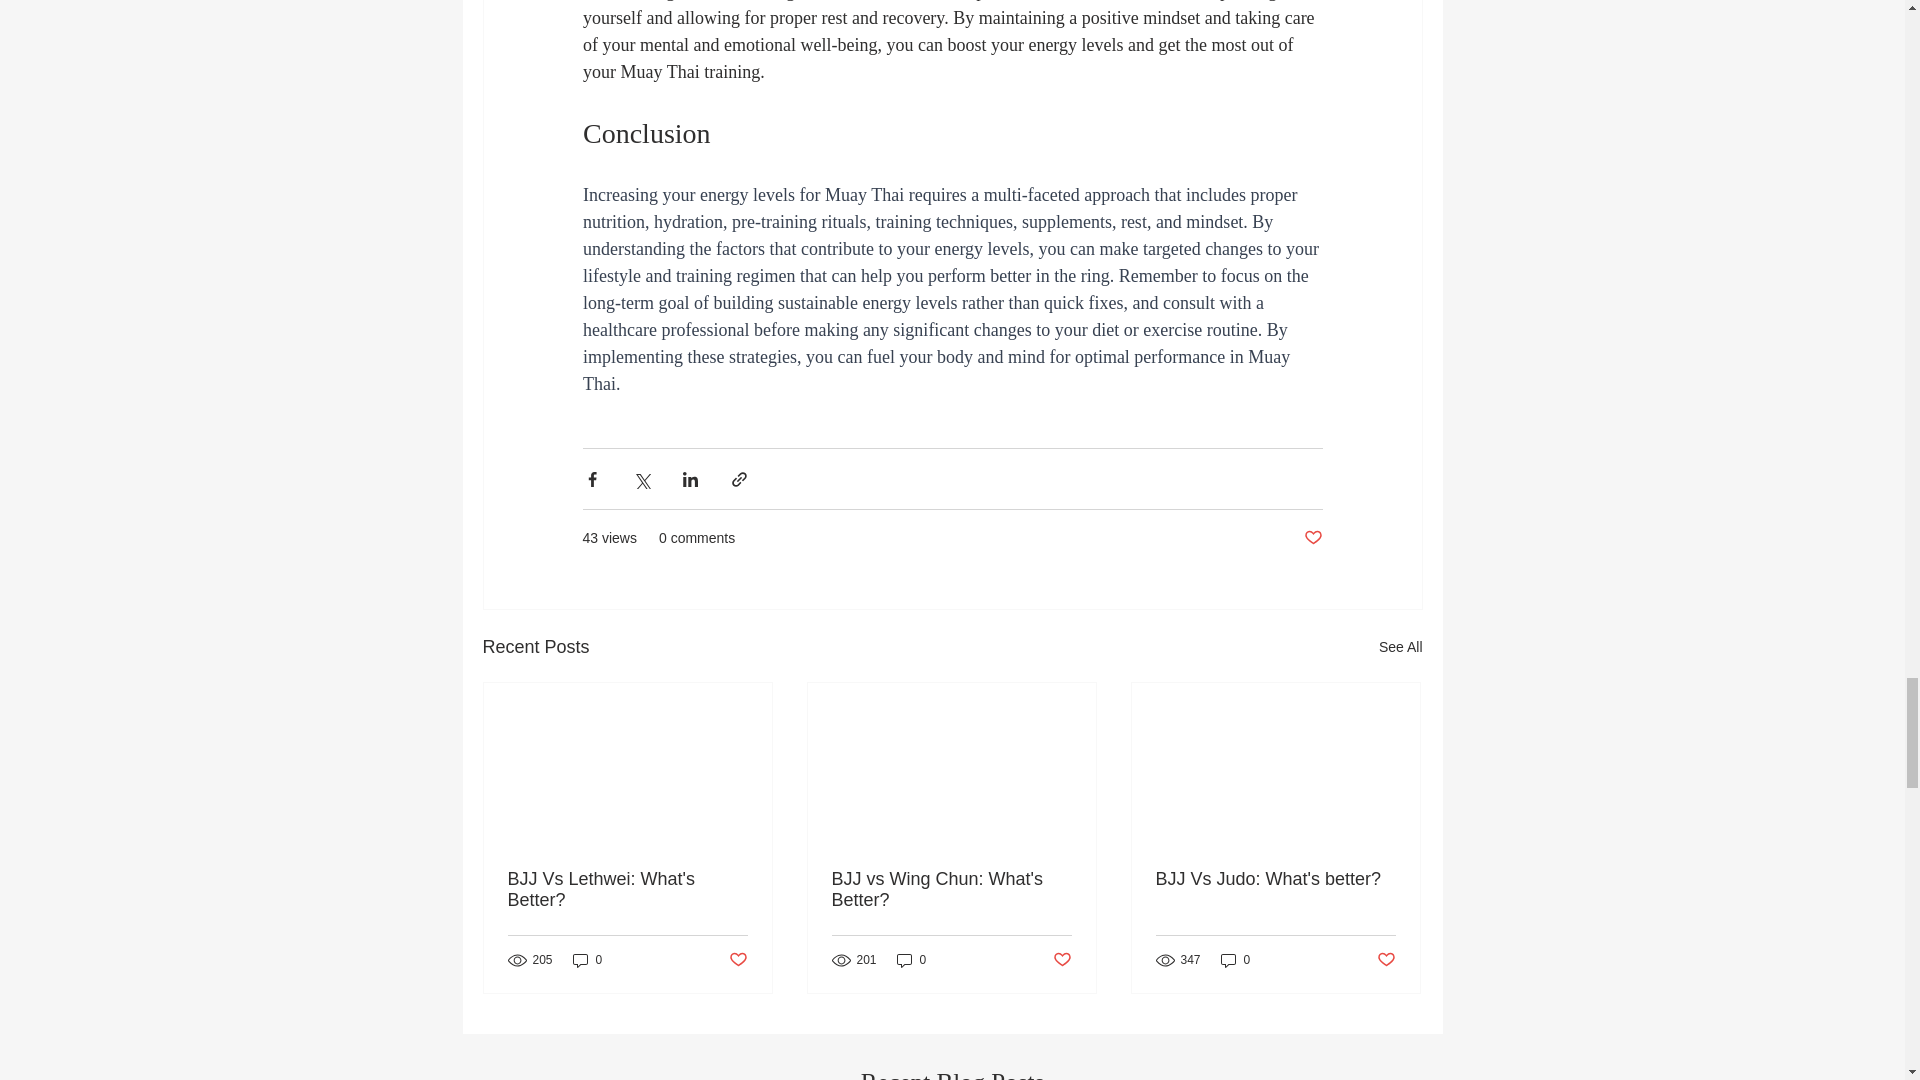  What do you see at coordinates (951, 890) in the screenshot?
I see `BJJ vs Wing Chun: What's Better?` at bounding box center [951, 890].